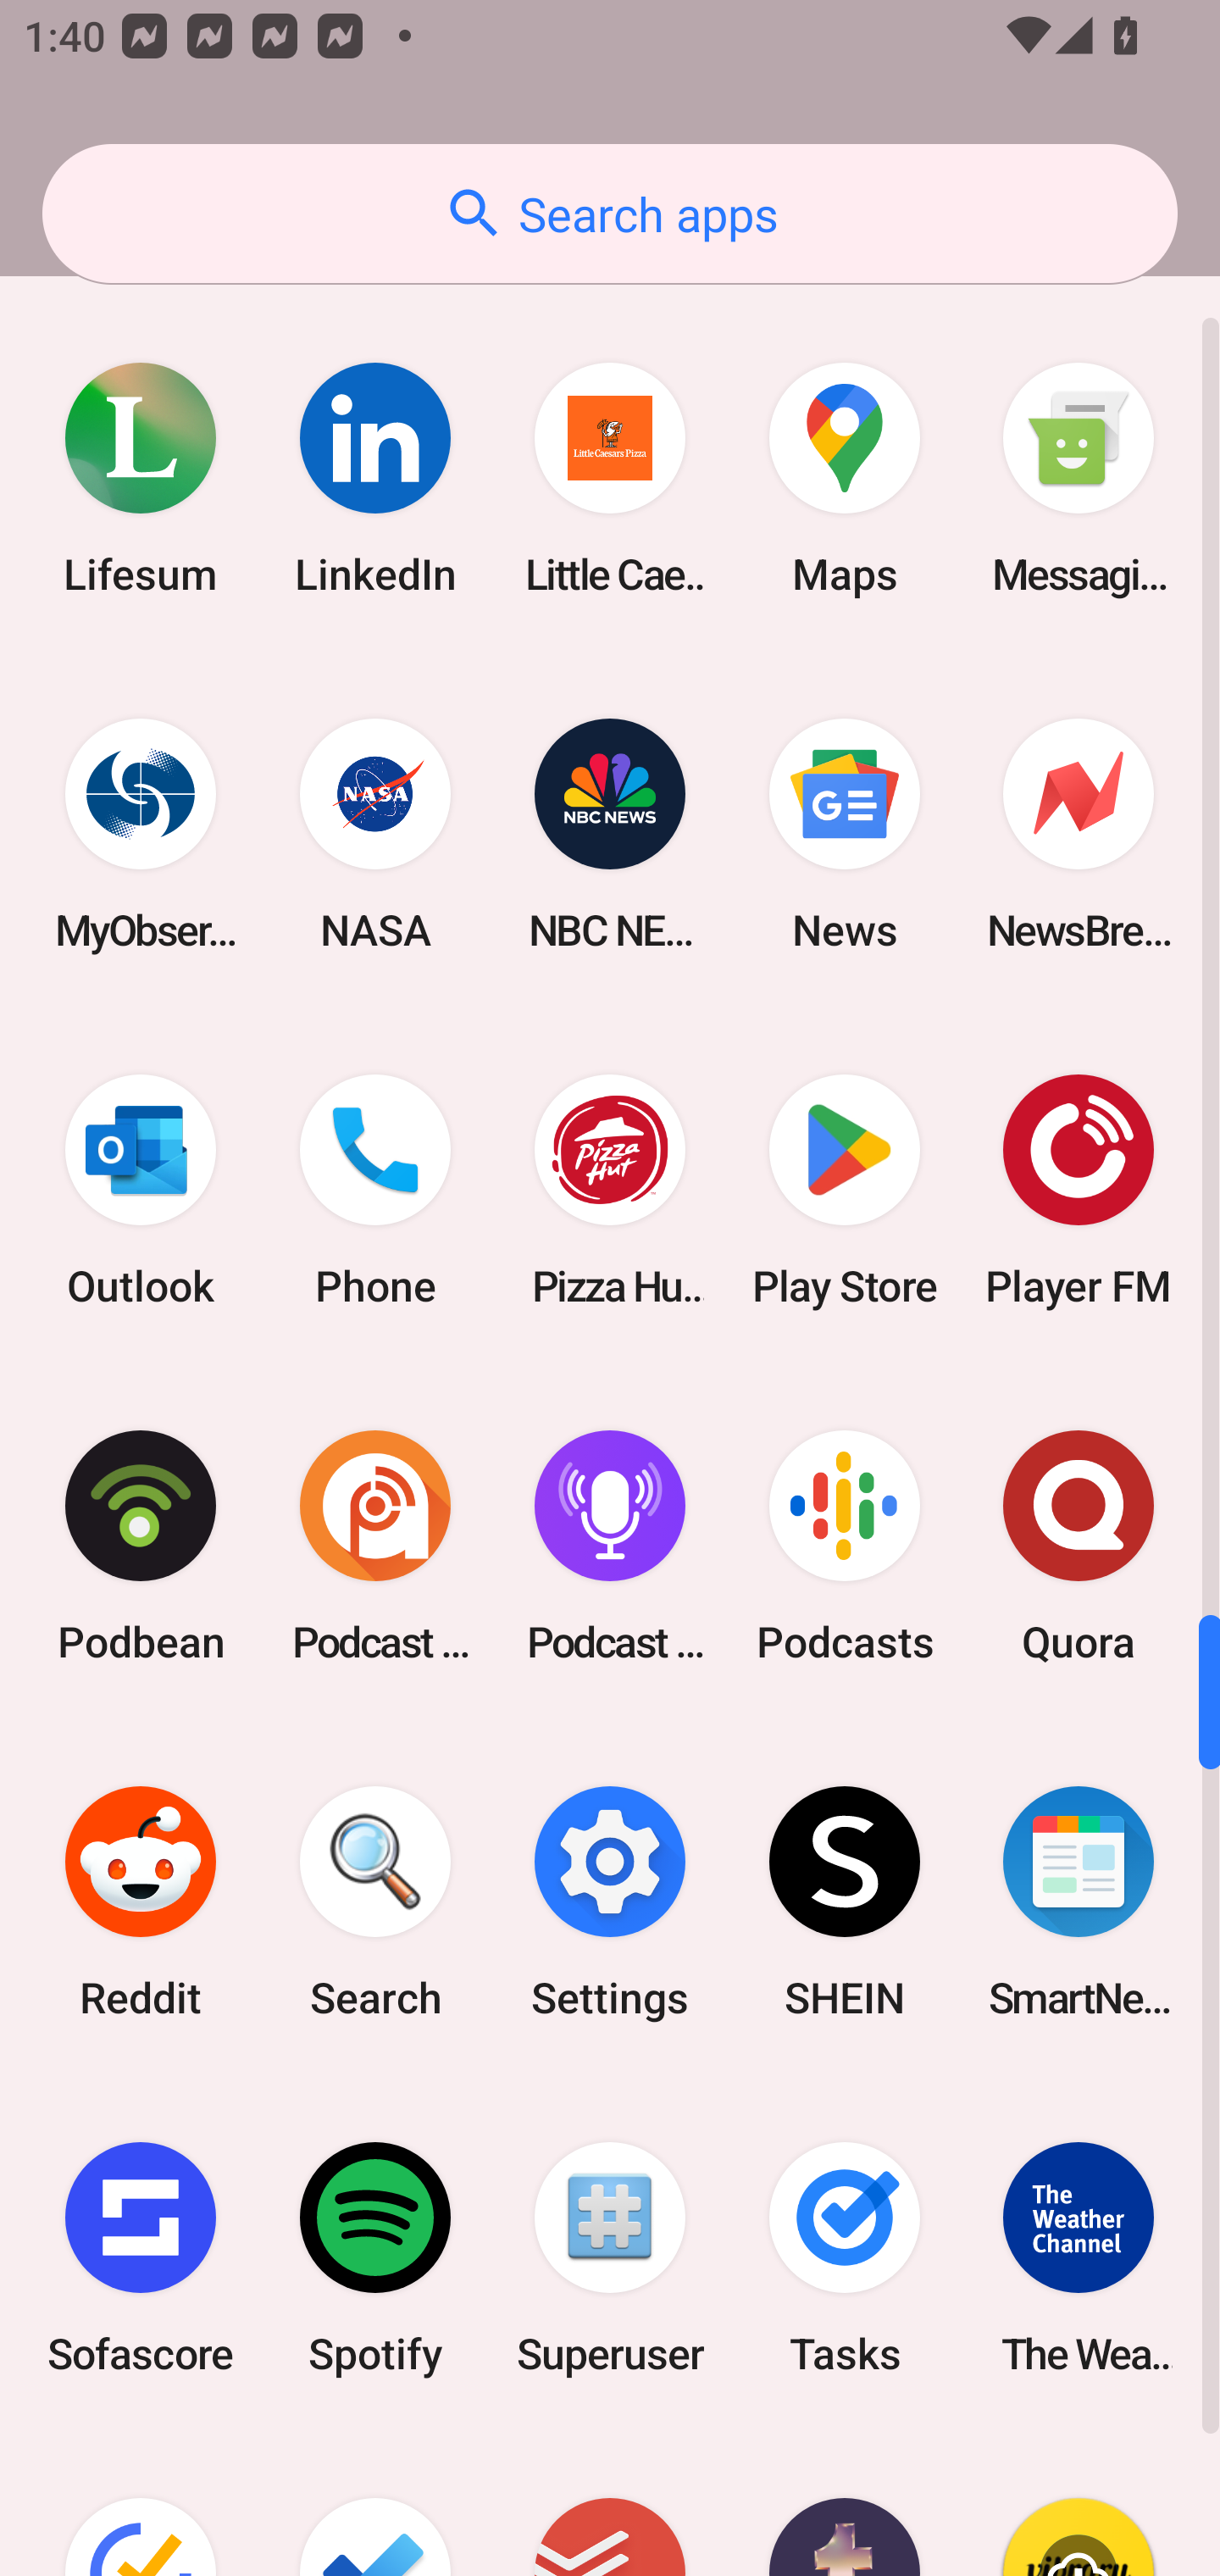 The width and height of the screenshot is (1220, 2576). What do you see at coordinates (141, 1901) in the screenshot?
I see `Reddit` at bounding box center [141, 1901].